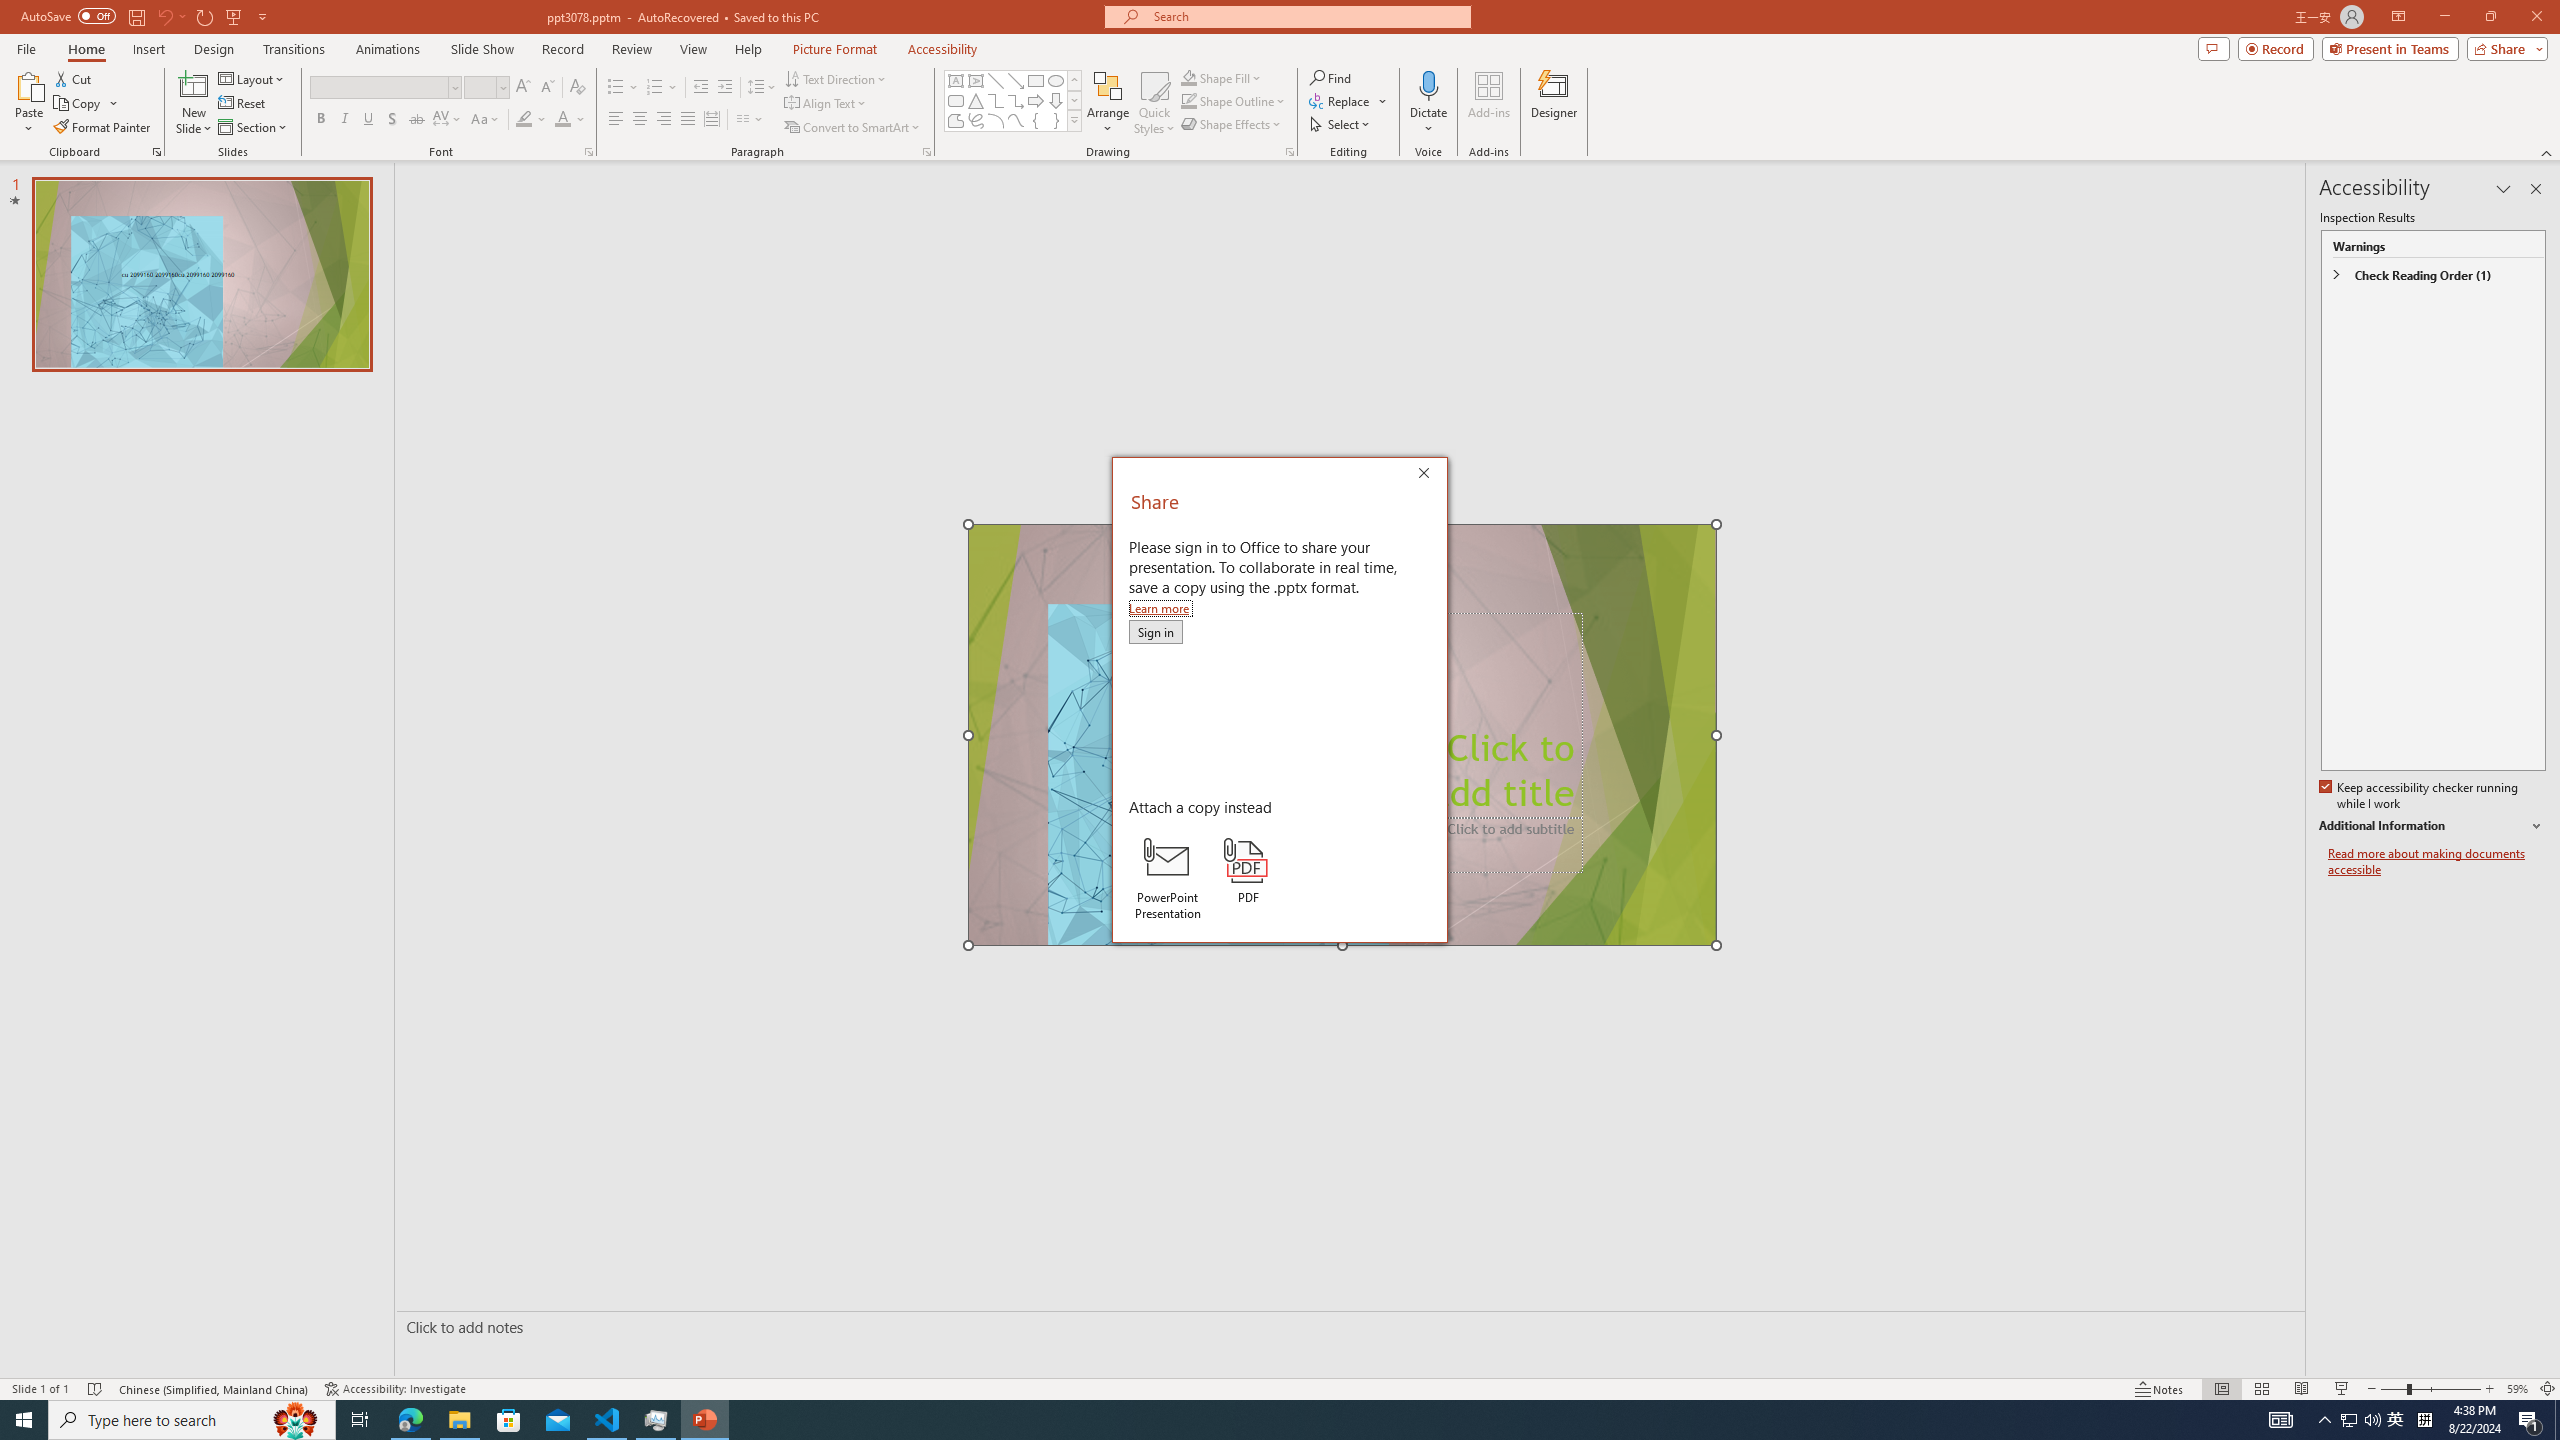  What do you see at coordinates (360, 1420) in the screenshot?
I see `Task View` at bounding box center [360, 1420].